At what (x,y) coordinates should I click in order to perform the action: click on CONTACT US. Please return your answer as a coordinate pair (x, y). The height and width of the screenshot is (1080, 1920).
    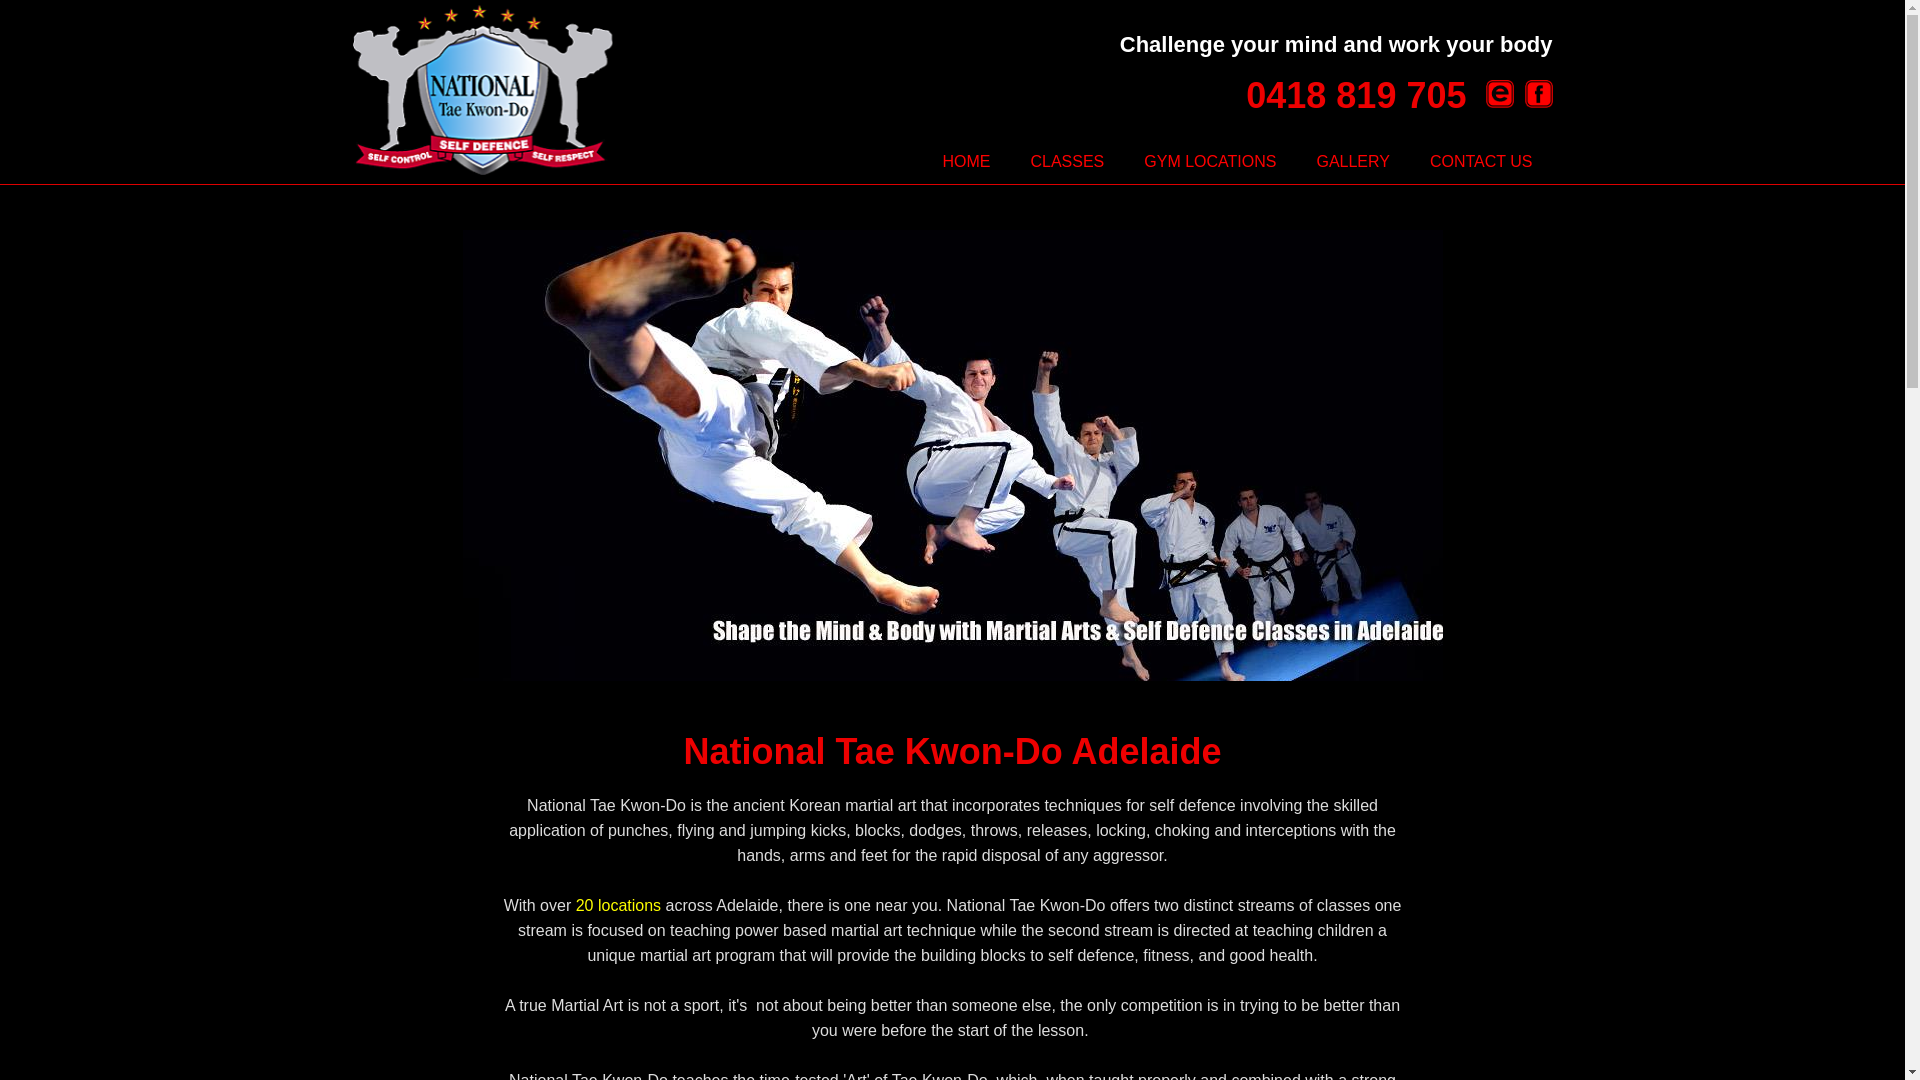
    Looking at the image, I should click on (1482, 162).